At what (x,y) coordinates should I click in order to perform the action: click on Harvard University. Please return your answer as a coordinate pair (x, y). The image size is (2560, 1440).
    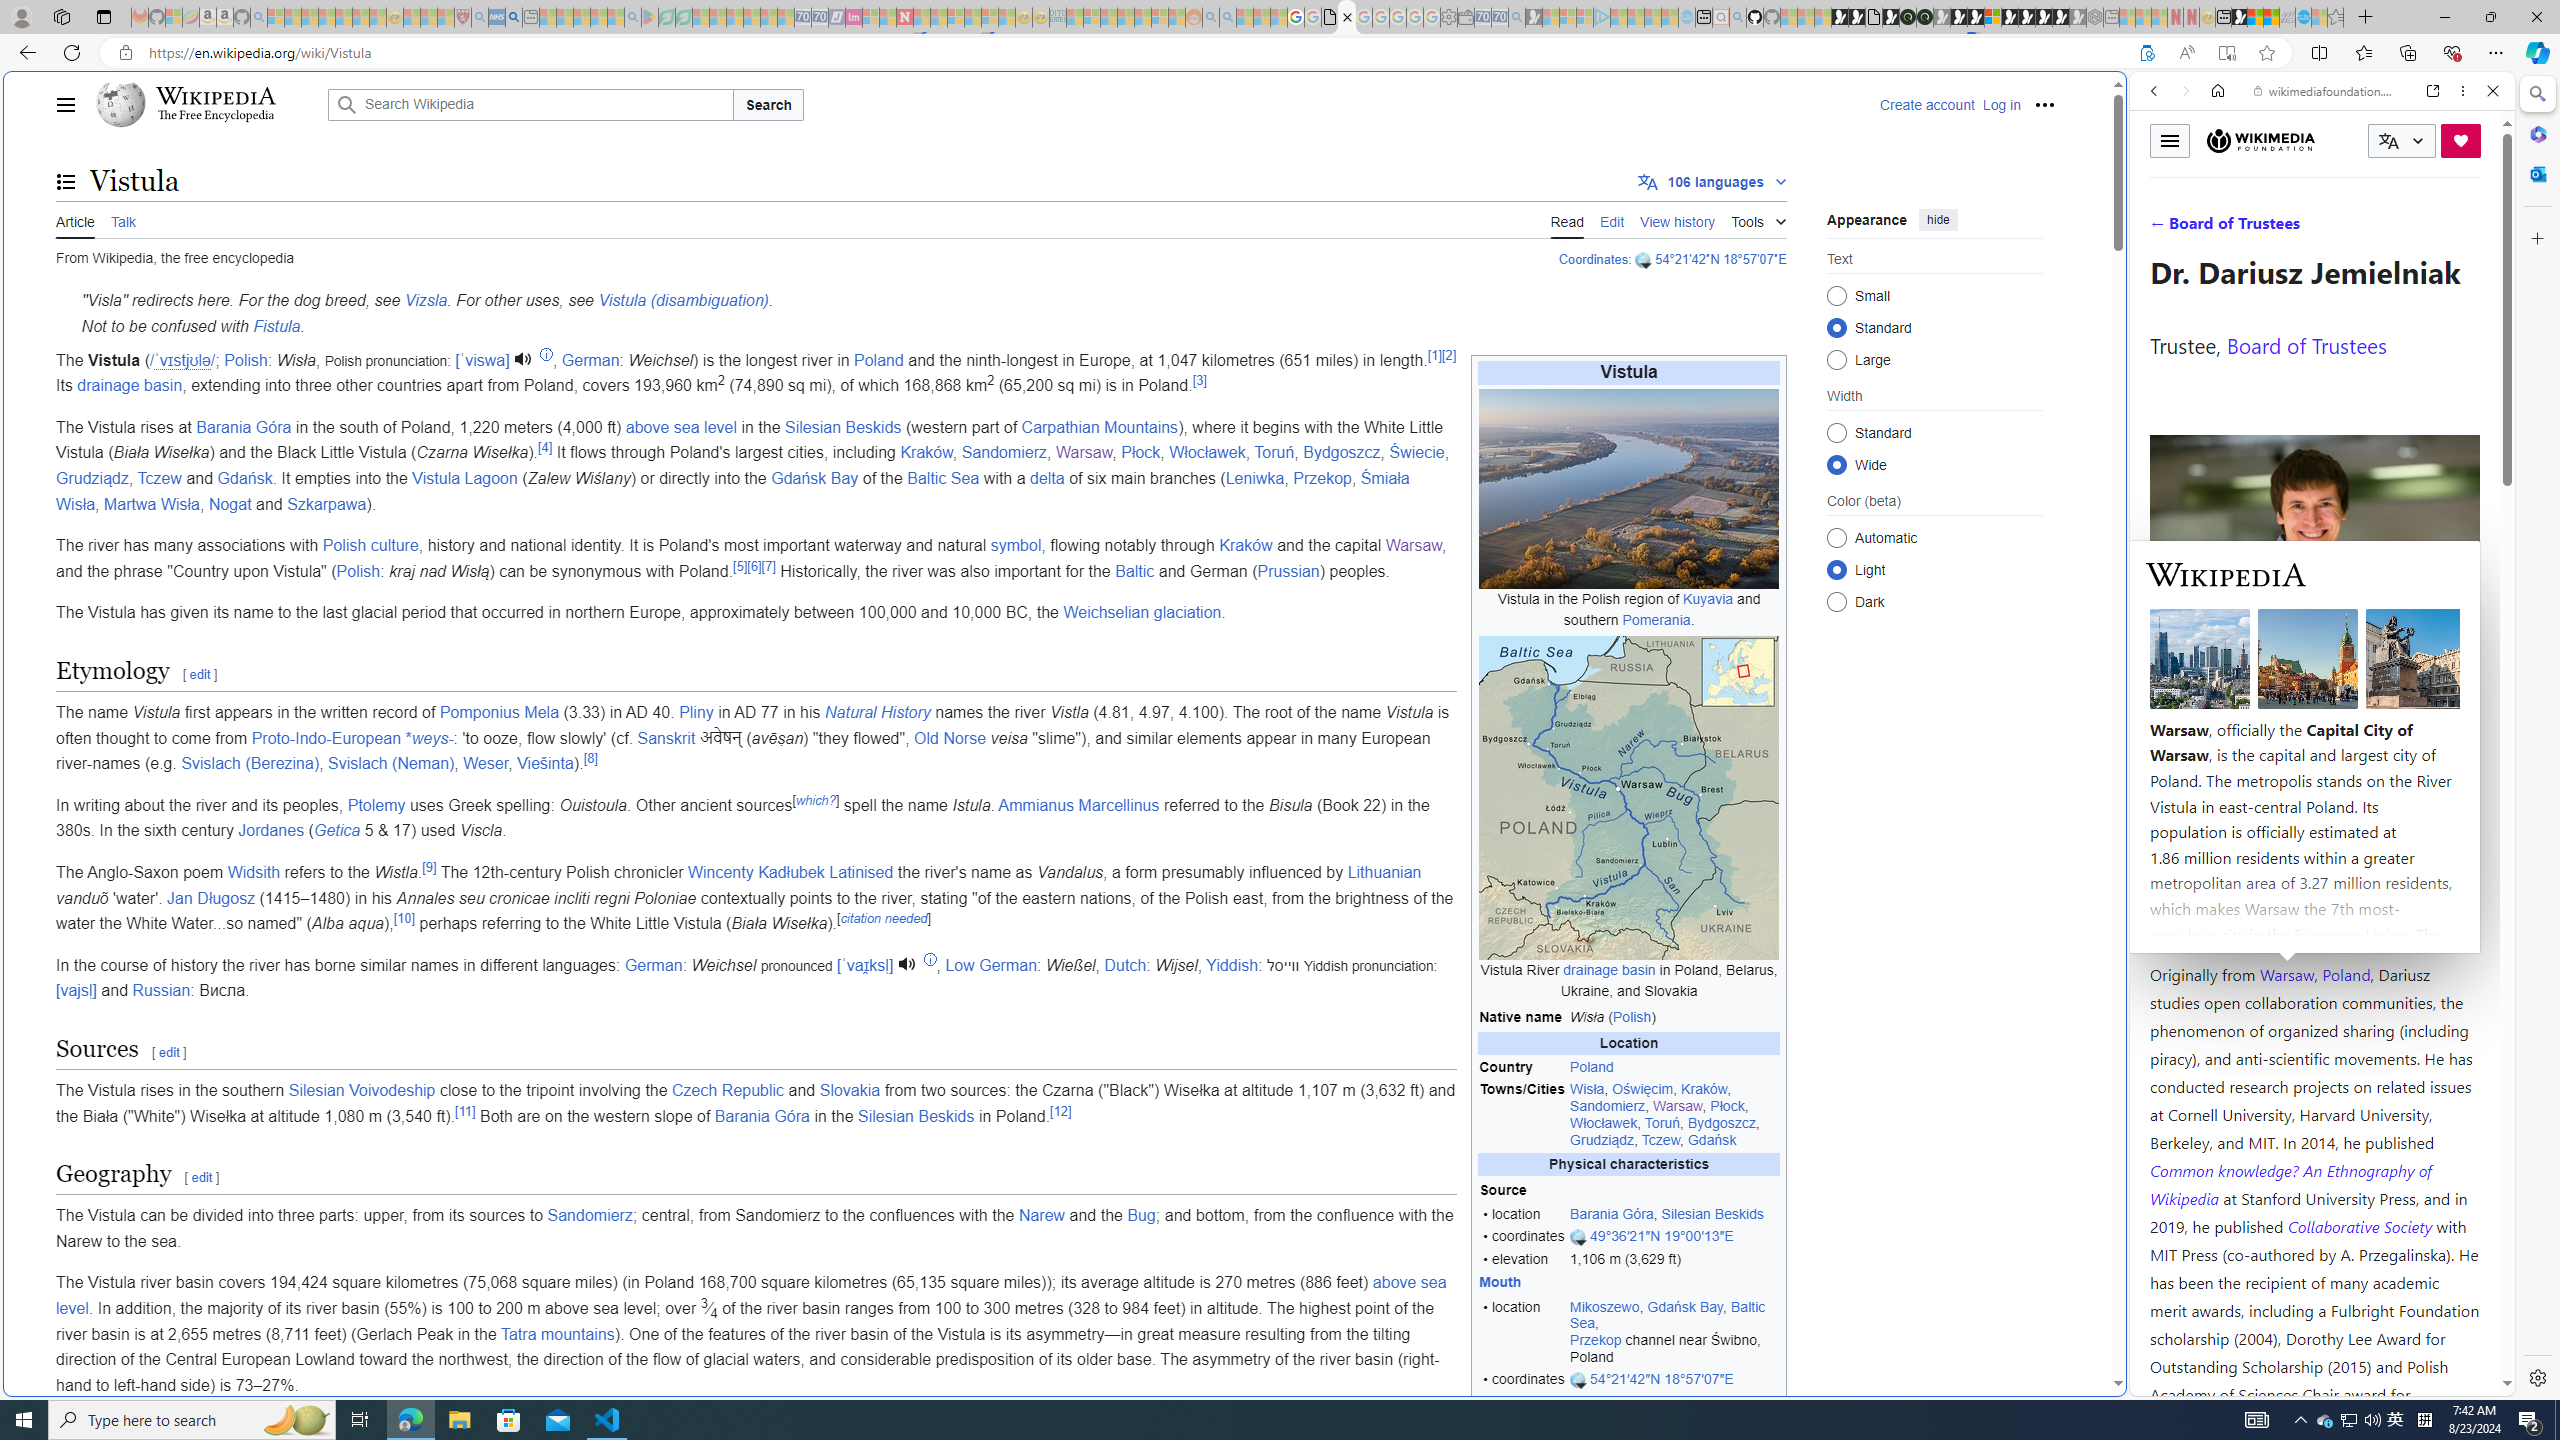
    Looking at the image, I should click on (2214, 926).